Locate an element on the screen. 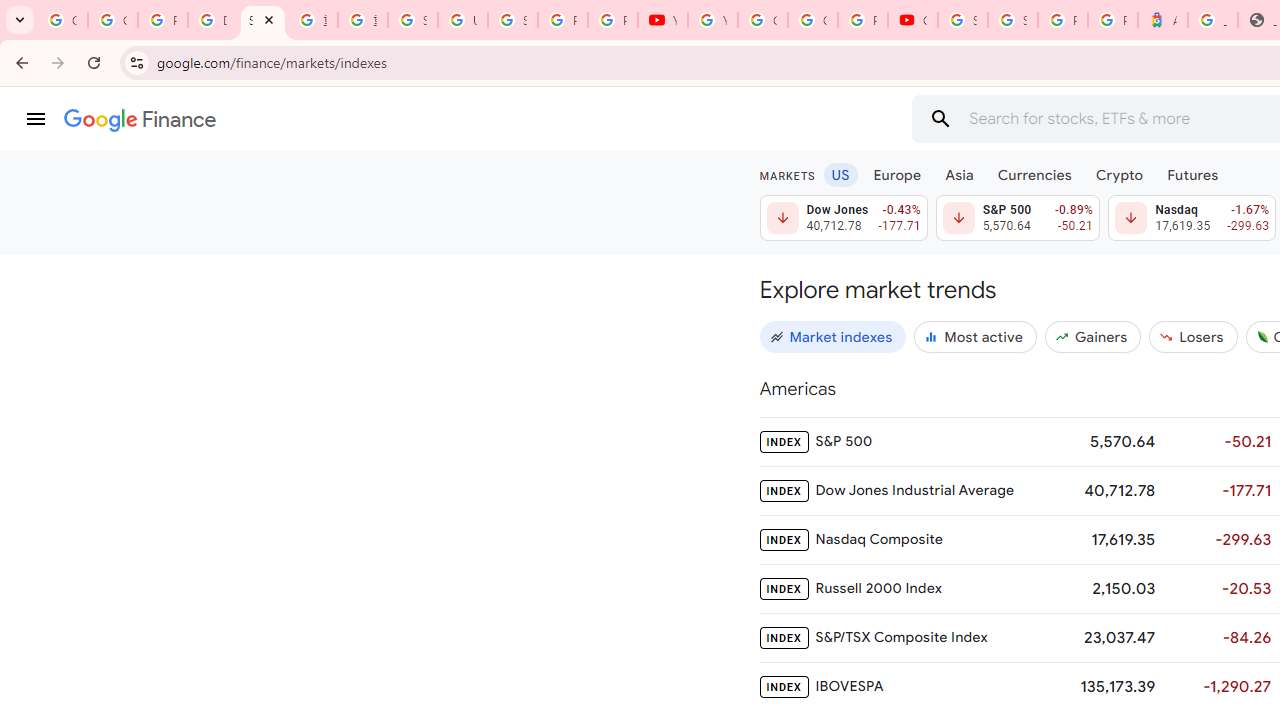 The height and width of the screenshot is (720, 1280). Stock Market Indexes - Google Finance is located at coordinates (262, 20).